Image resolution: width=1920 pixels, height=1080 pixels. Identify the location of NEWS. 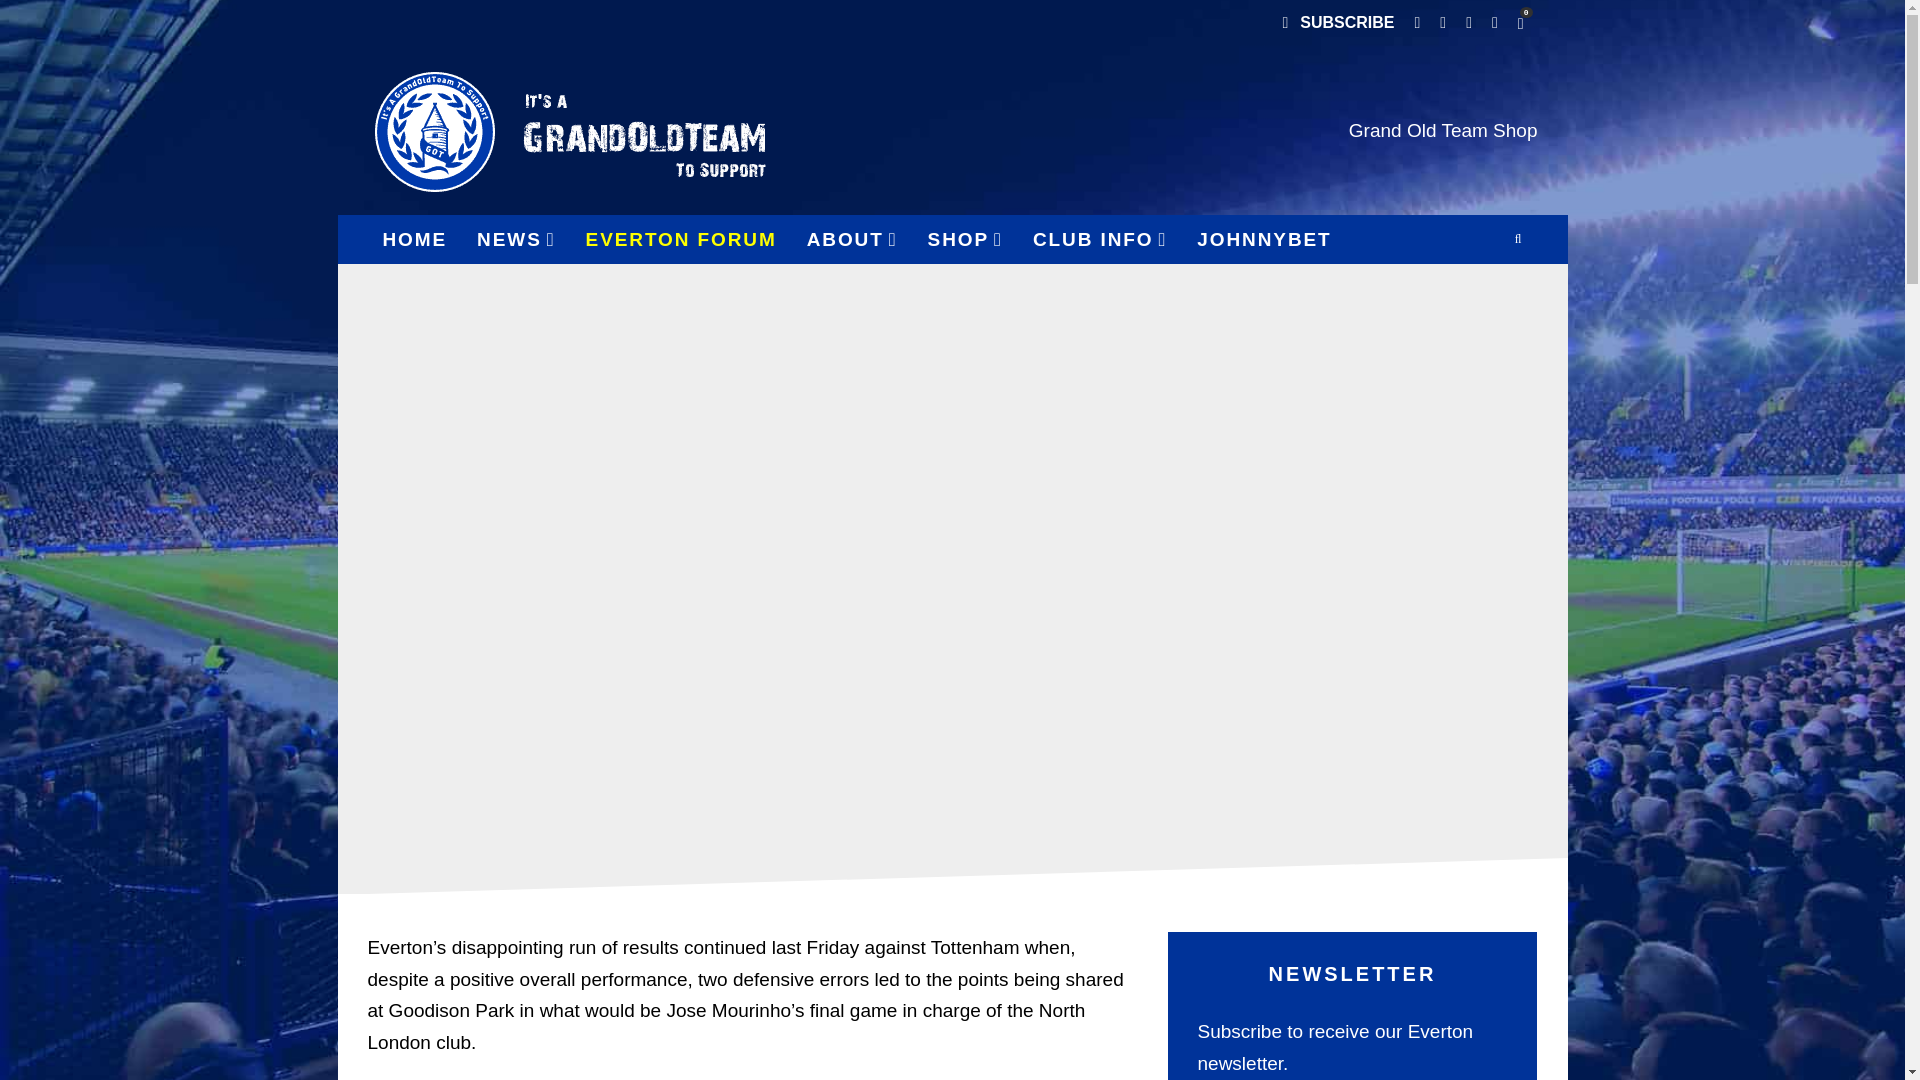
(516, 239).